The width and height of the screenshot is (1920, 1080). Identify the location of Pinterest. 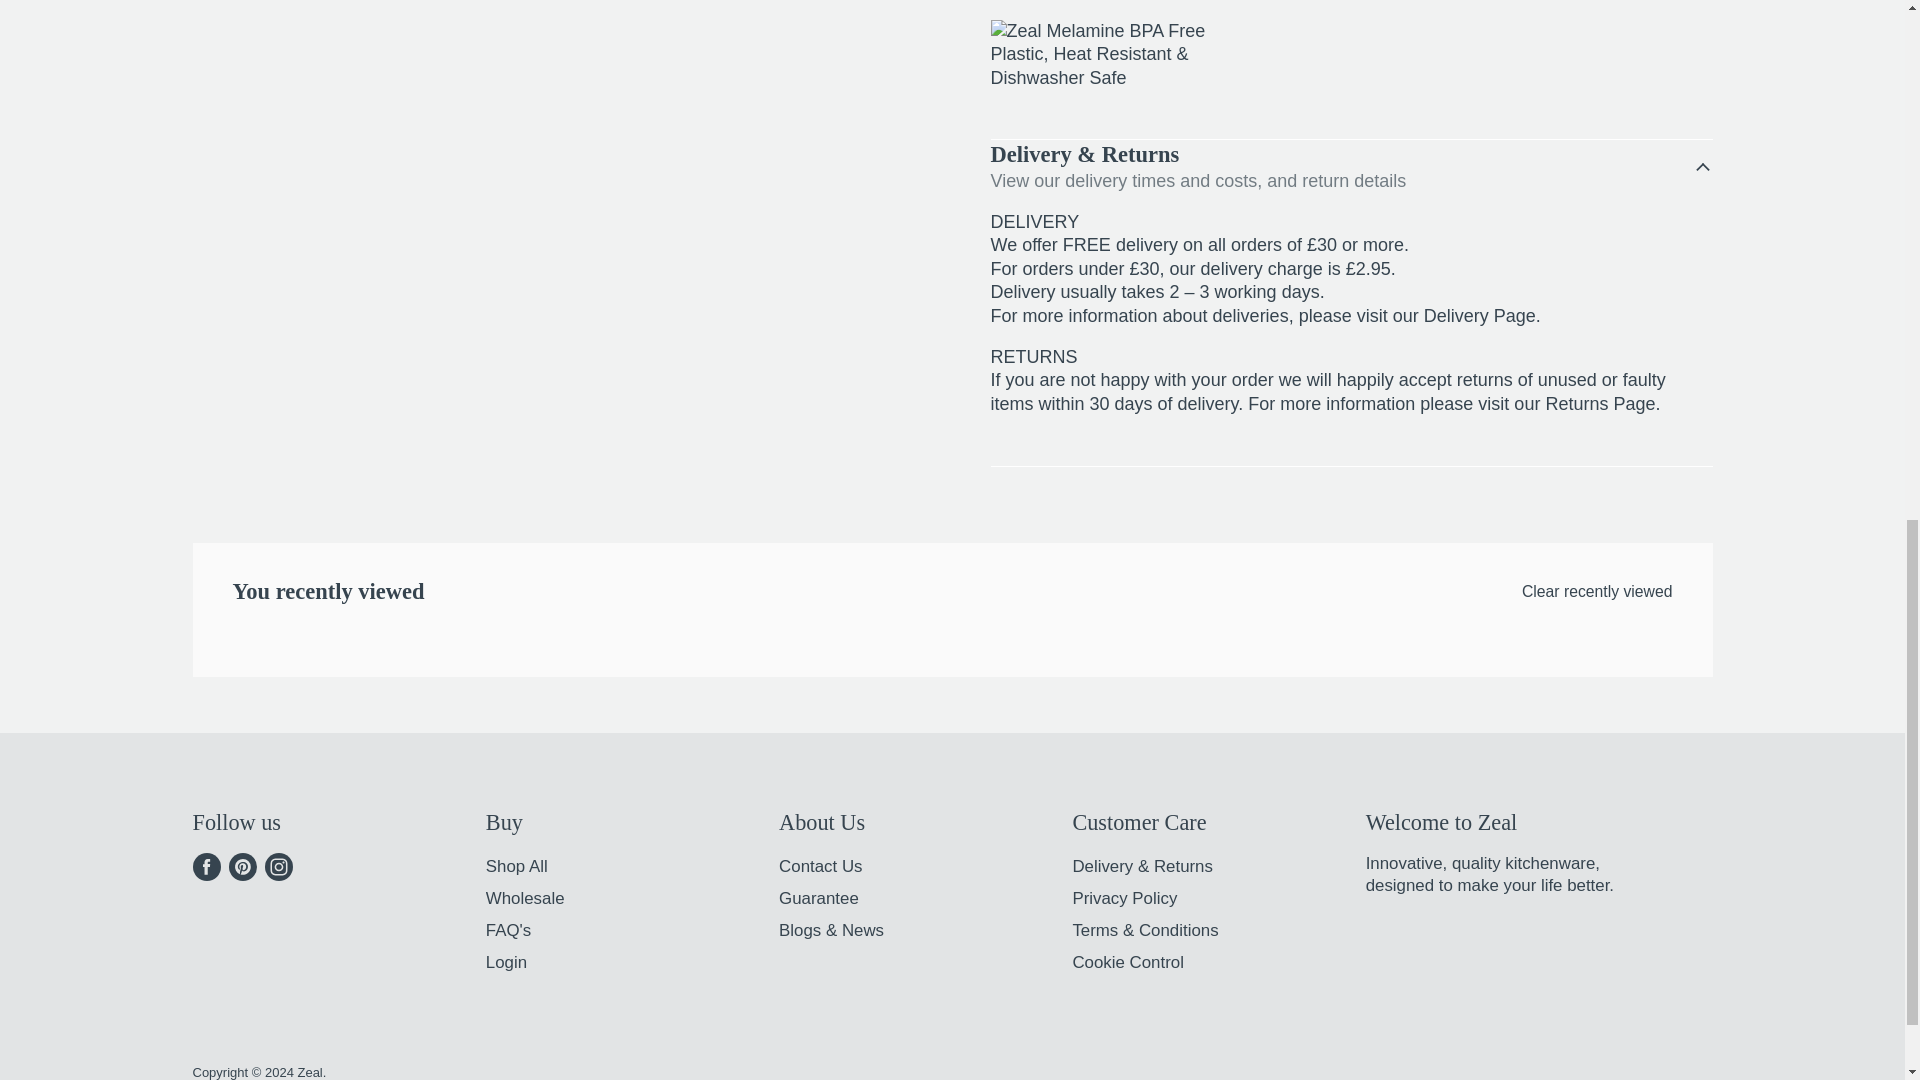
(242, 866).